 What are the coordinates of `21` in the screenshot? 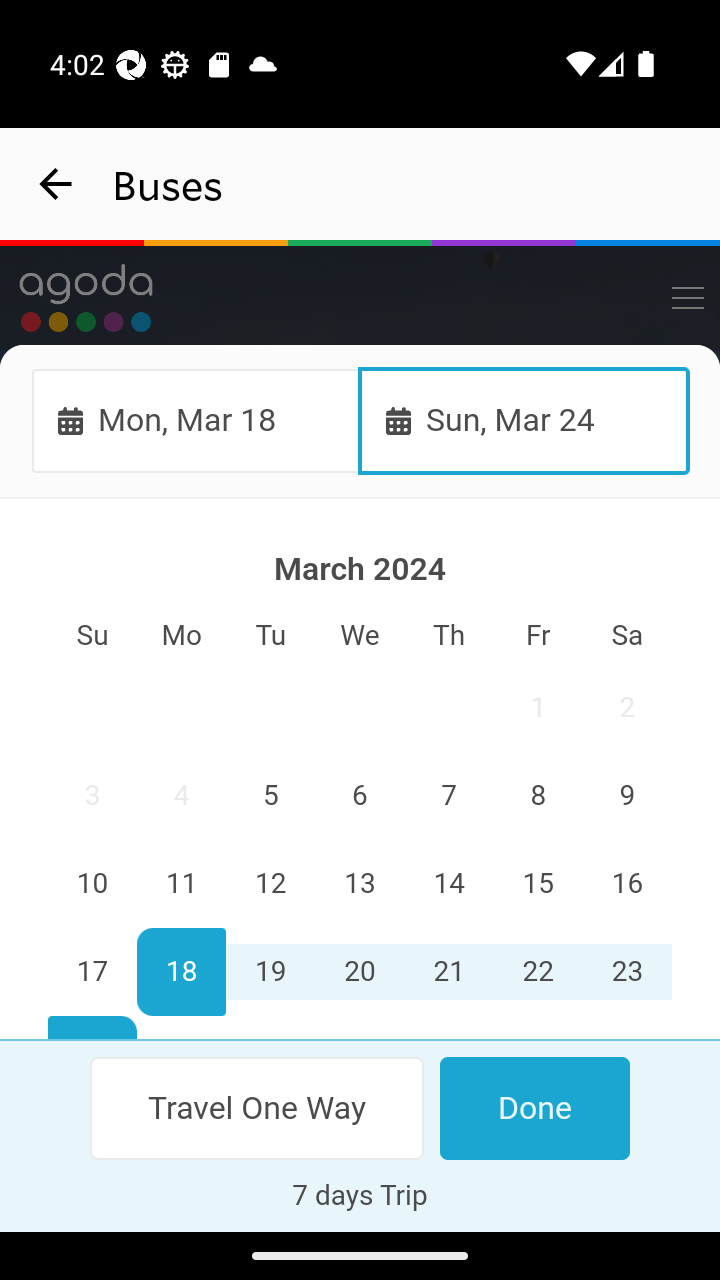 It's located at (448, 972).